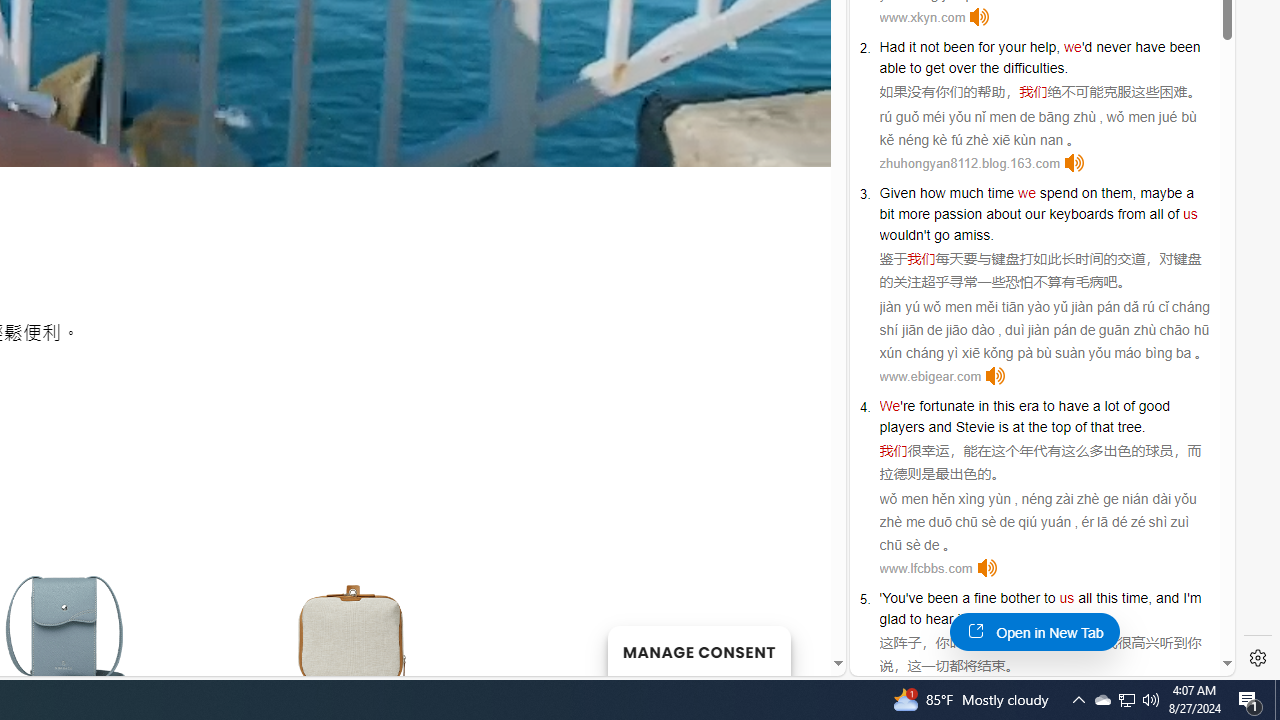 This screenshot has width=1280, height=720. What do you see at coordinates (969, 164) in the screenshot?
I see `zhuhongyan8112.blog.163.com` at bounding box center [969, 164].